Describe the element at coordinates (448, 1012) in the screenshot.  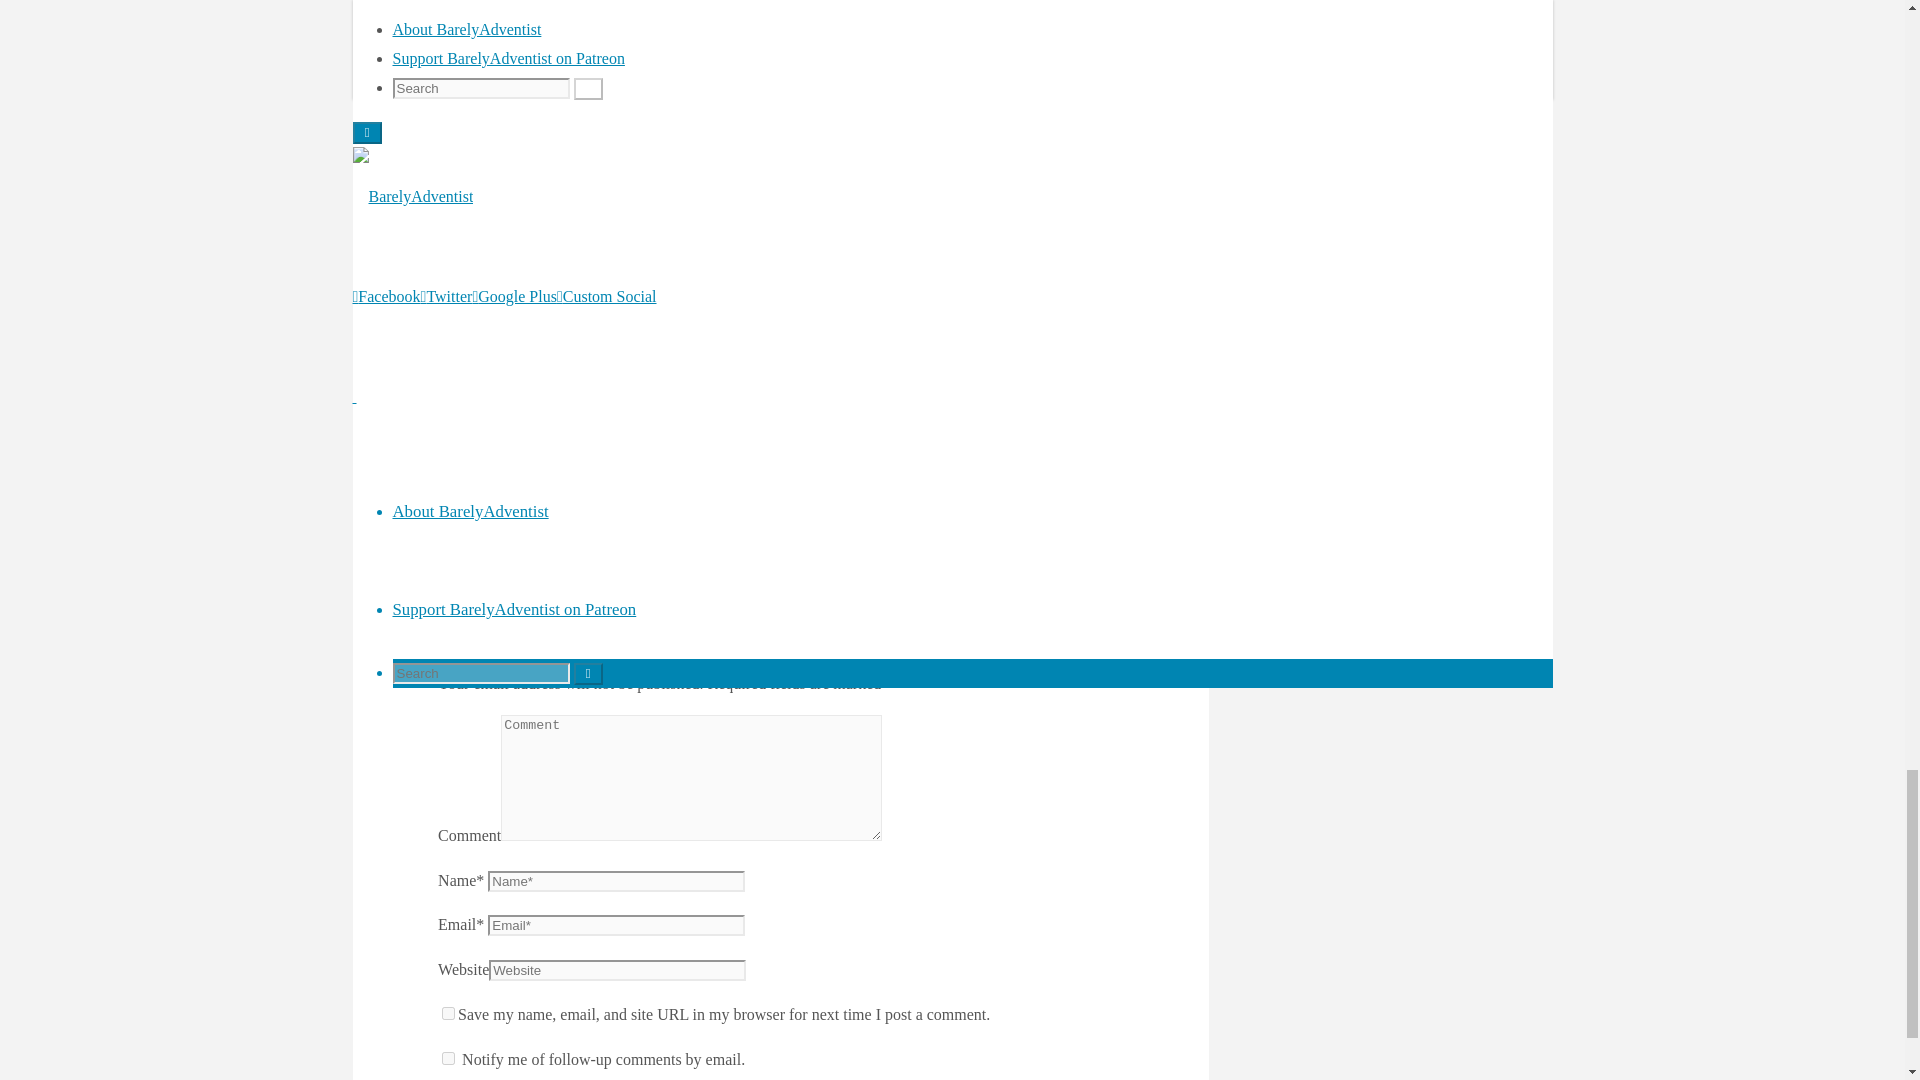
I see `yes` at that location.